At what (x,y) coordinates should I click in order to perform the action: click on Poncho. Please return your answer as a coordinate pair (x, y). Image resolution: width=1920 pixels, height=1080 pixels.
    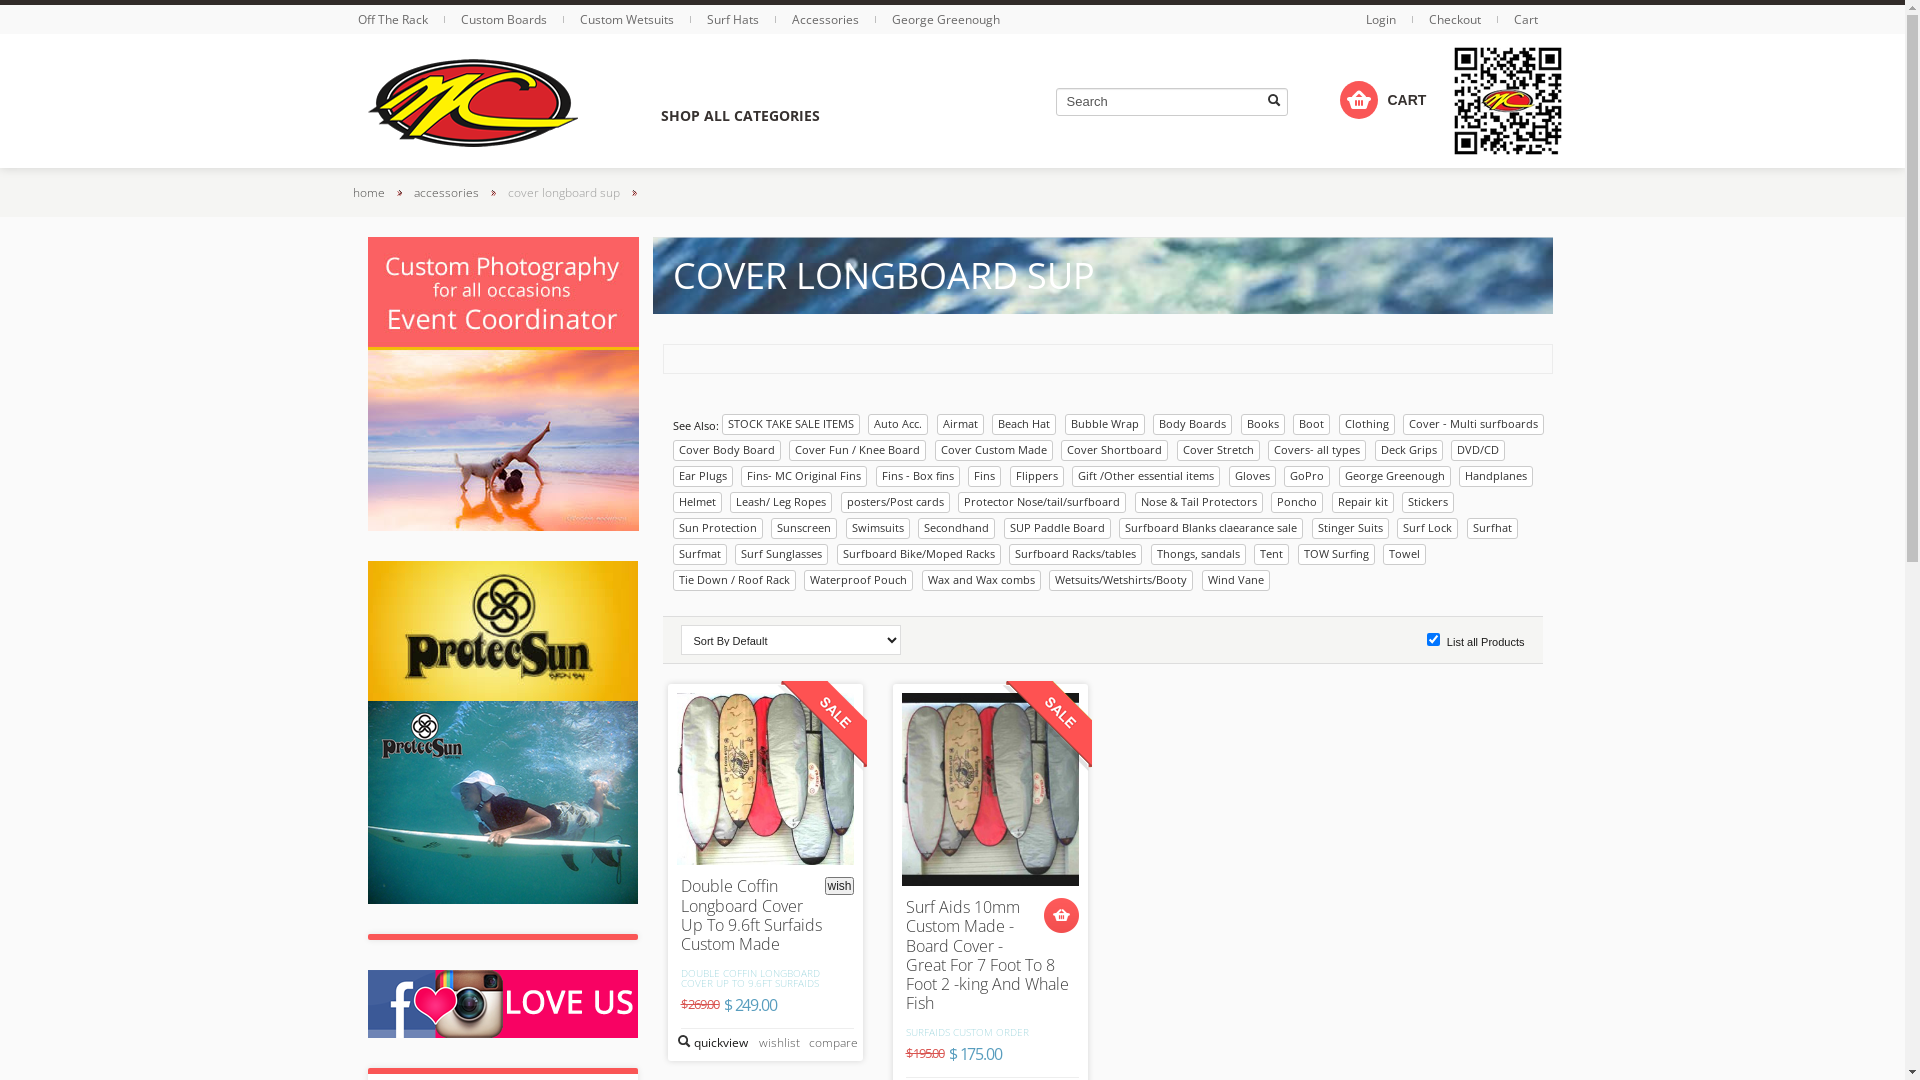
    Looking at the image, I should click on (1297, 502).